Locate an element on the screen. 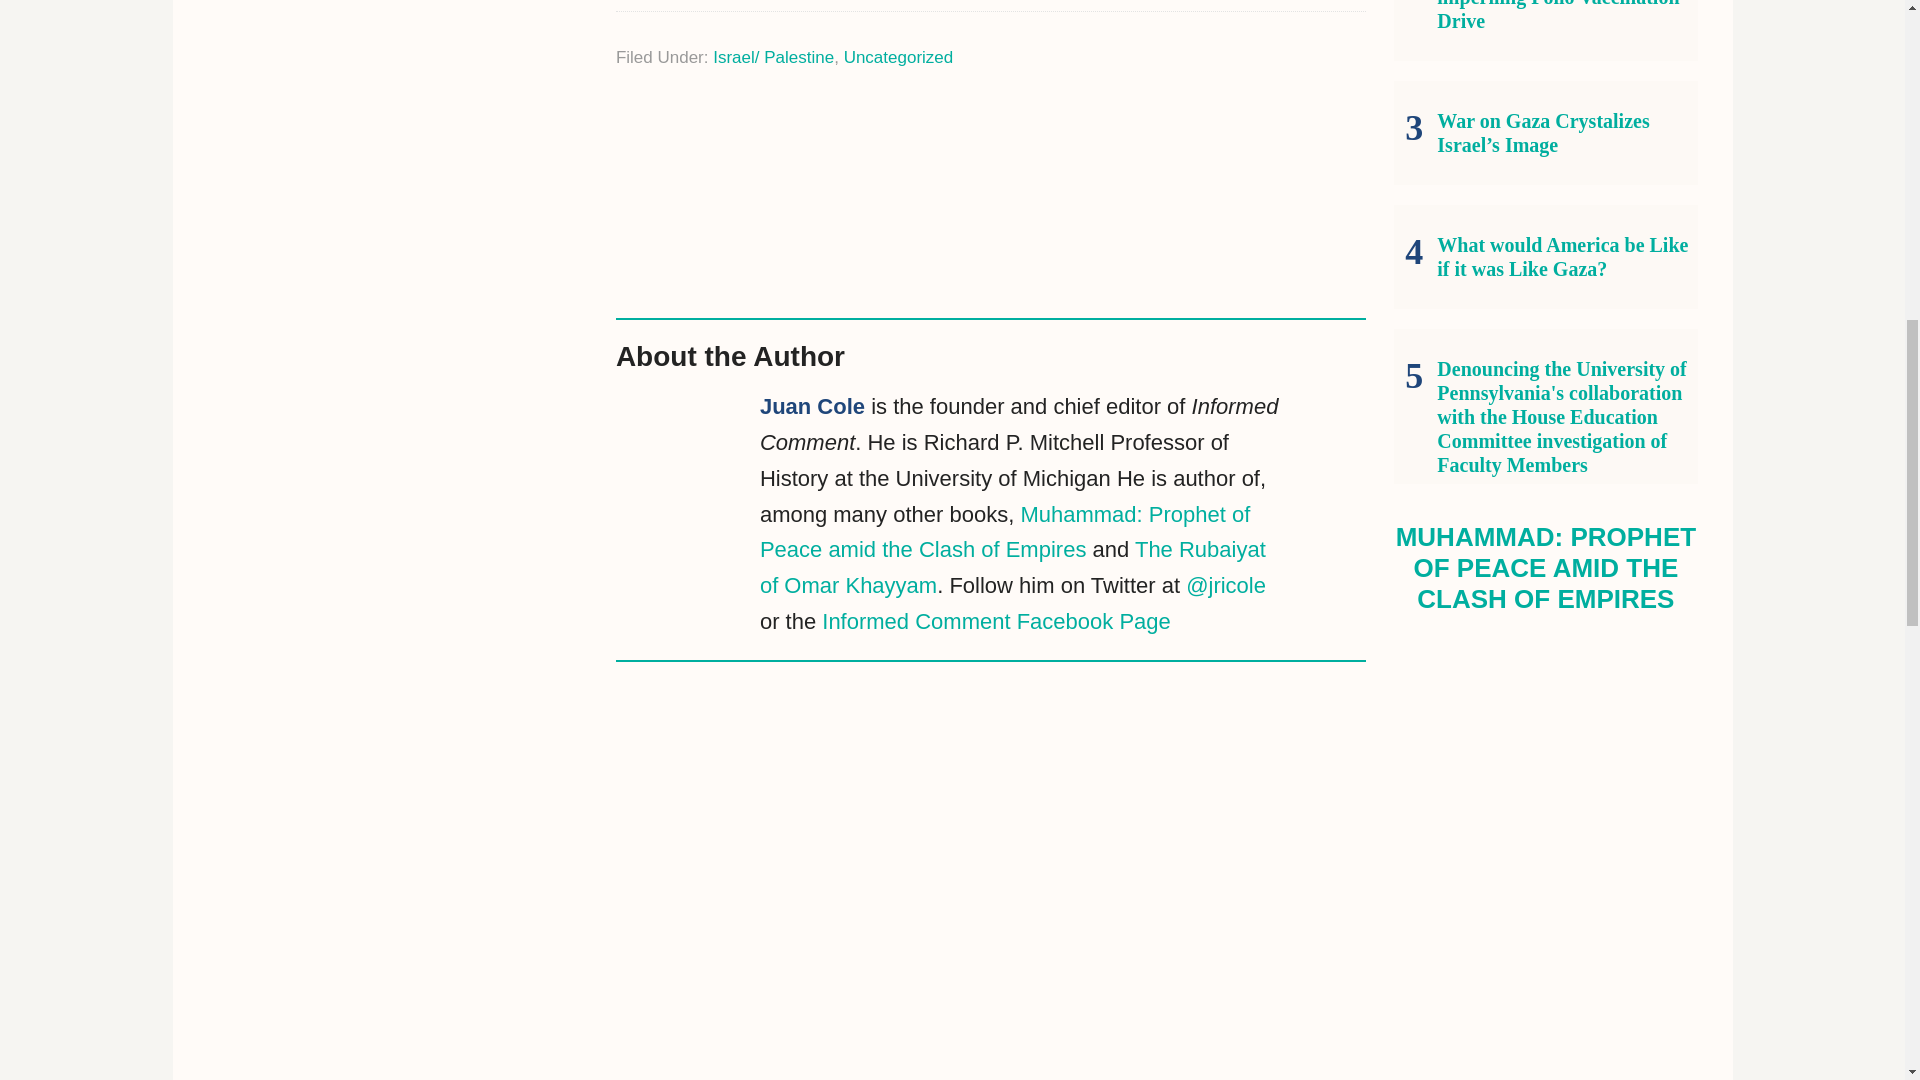 Image resolution: width=1920 pixels, height=1080 pixels. Muhammad: Prophet of Peace amid the Clash of Empires is located at coordinates (1004, 532).